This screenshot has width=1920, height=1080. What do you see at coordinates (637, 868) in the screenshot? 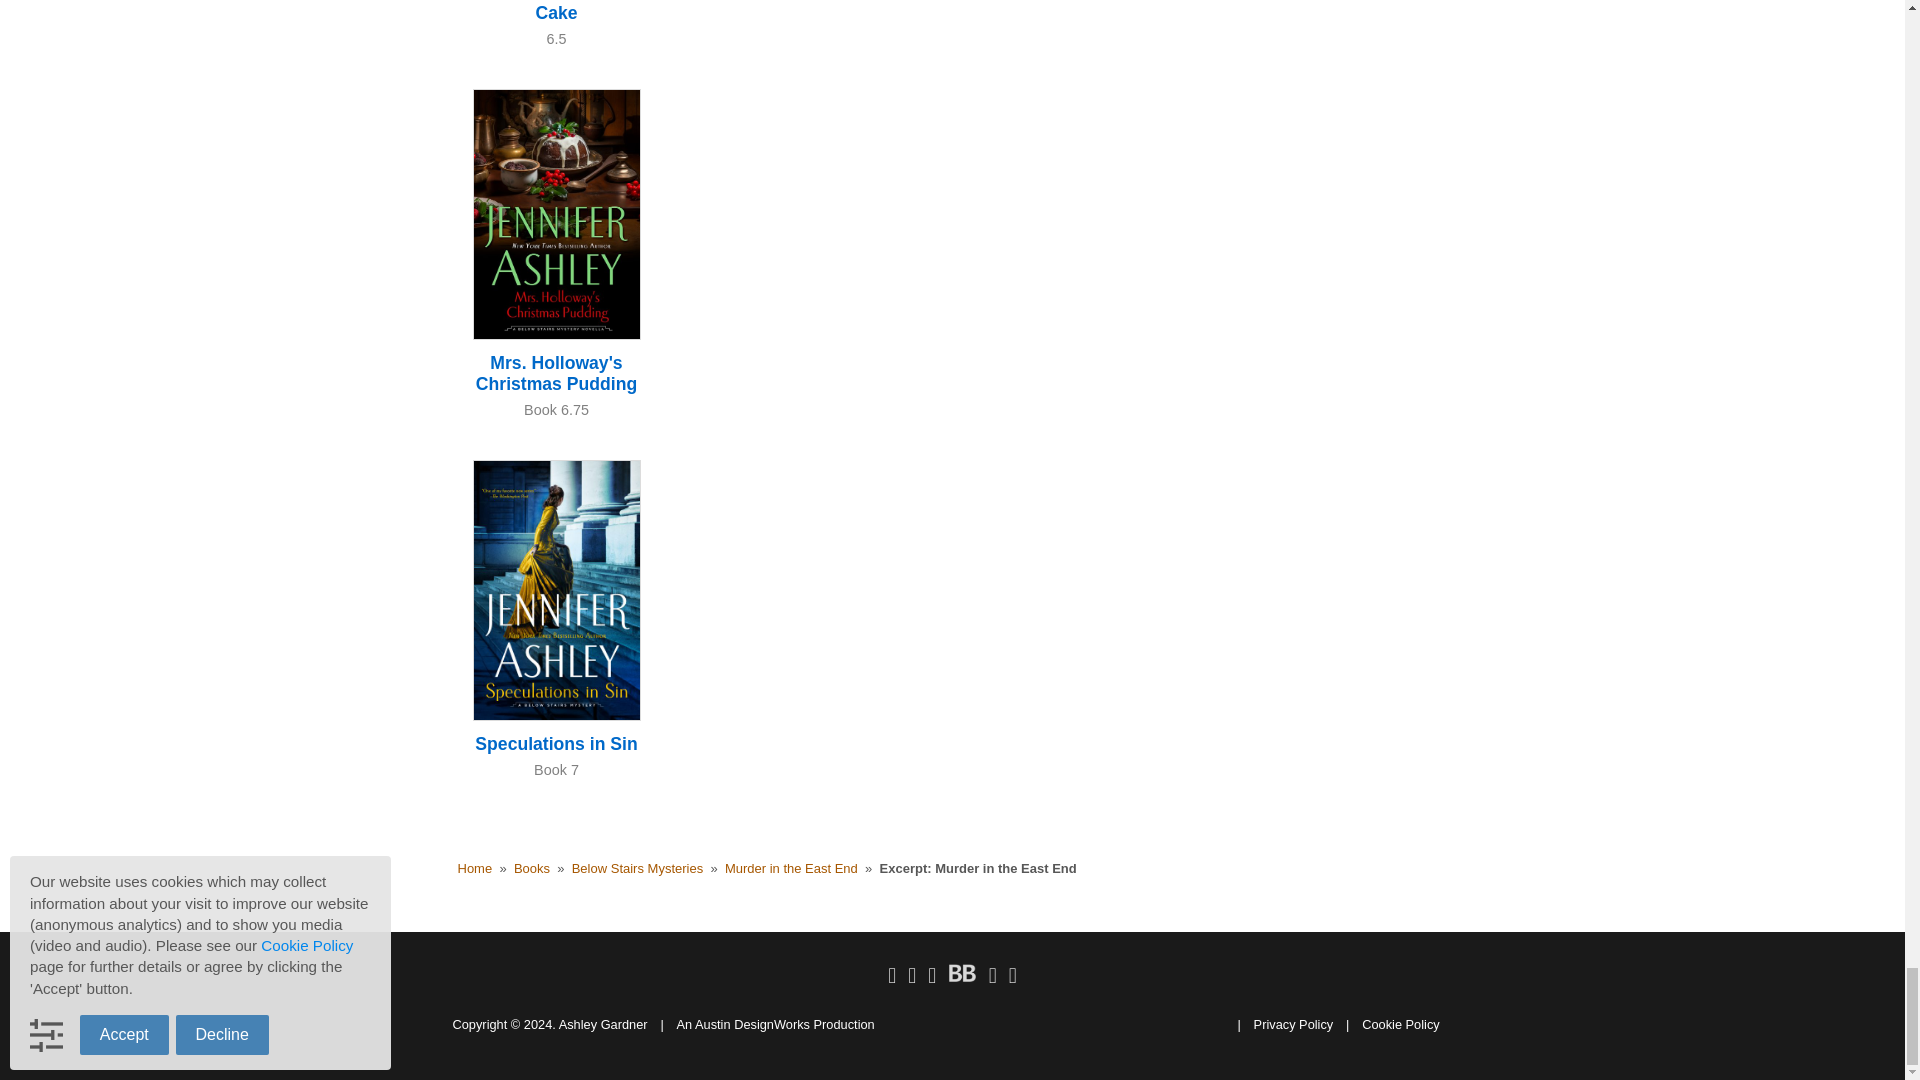
I see `Below Stairs Mysteries` at bounding box center [637, 868].